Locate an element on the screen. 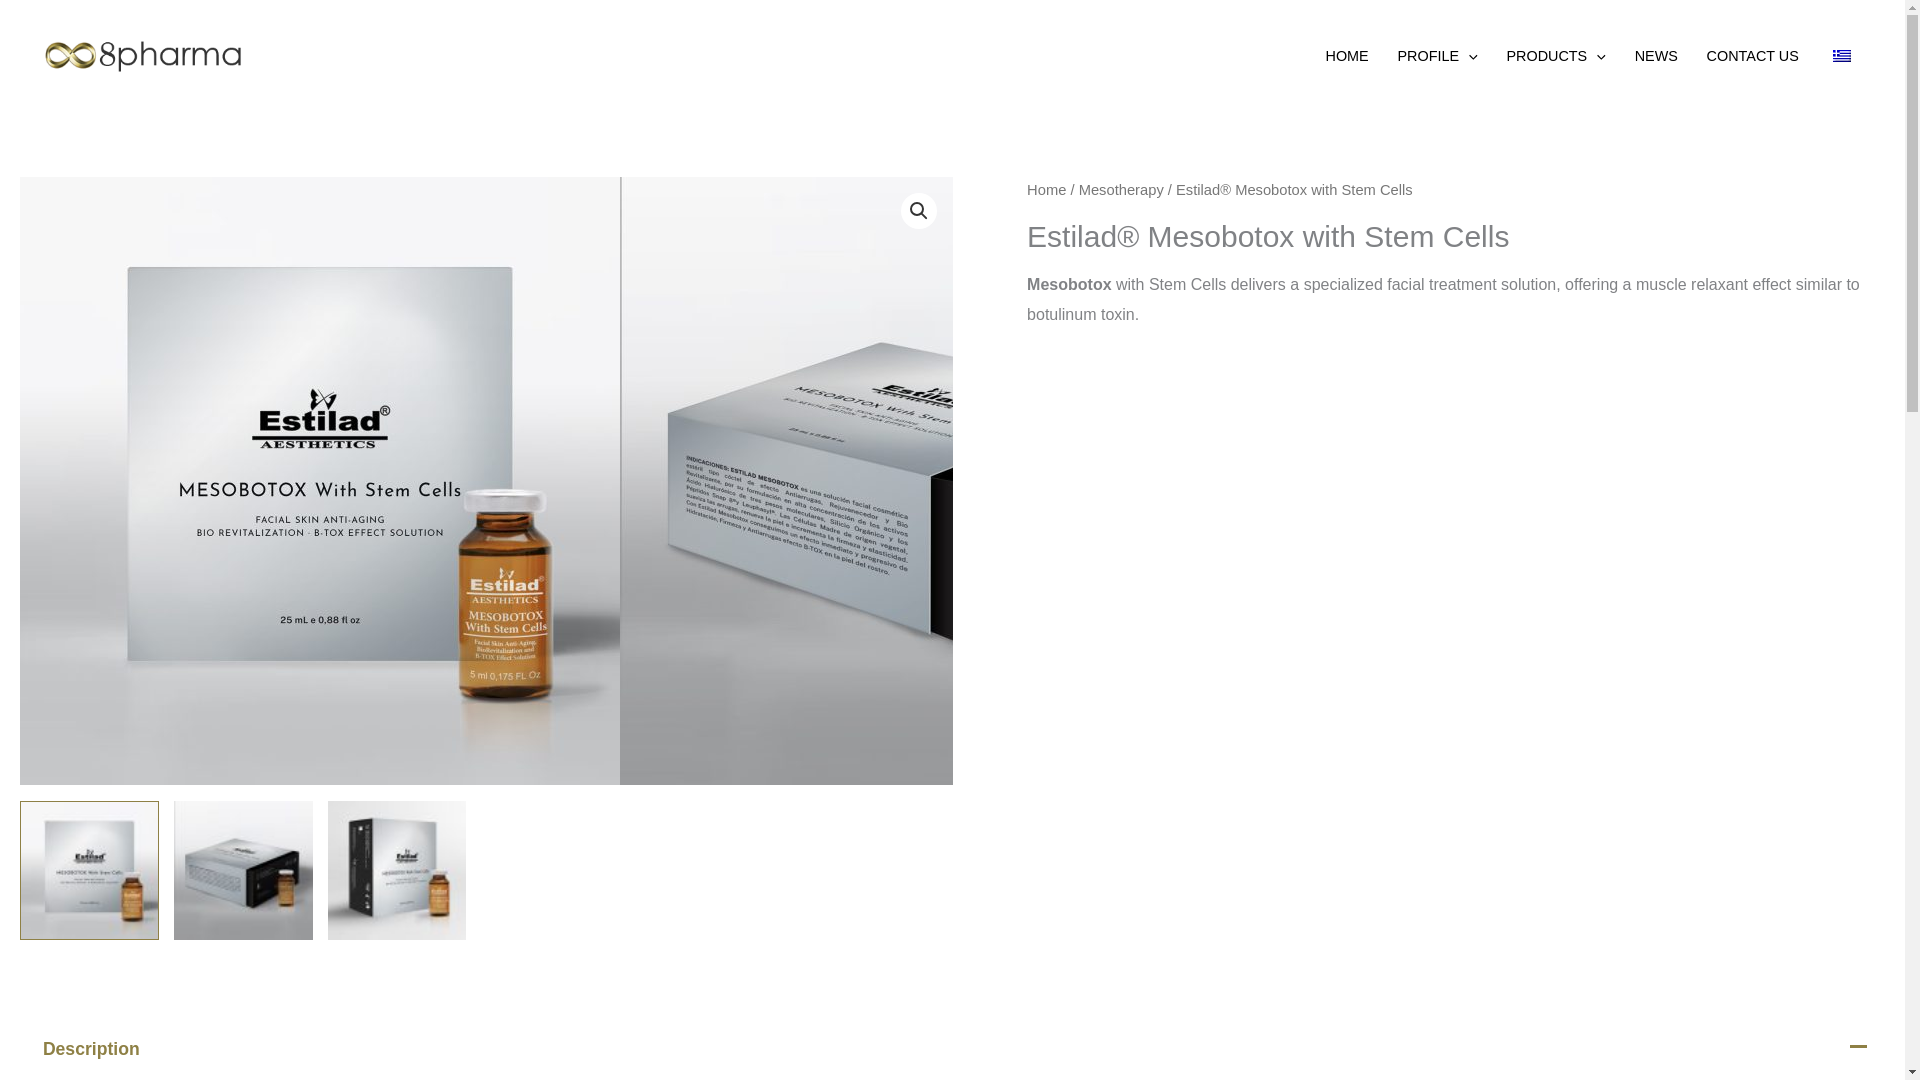  Greek is located at coordinates (1842, 55).